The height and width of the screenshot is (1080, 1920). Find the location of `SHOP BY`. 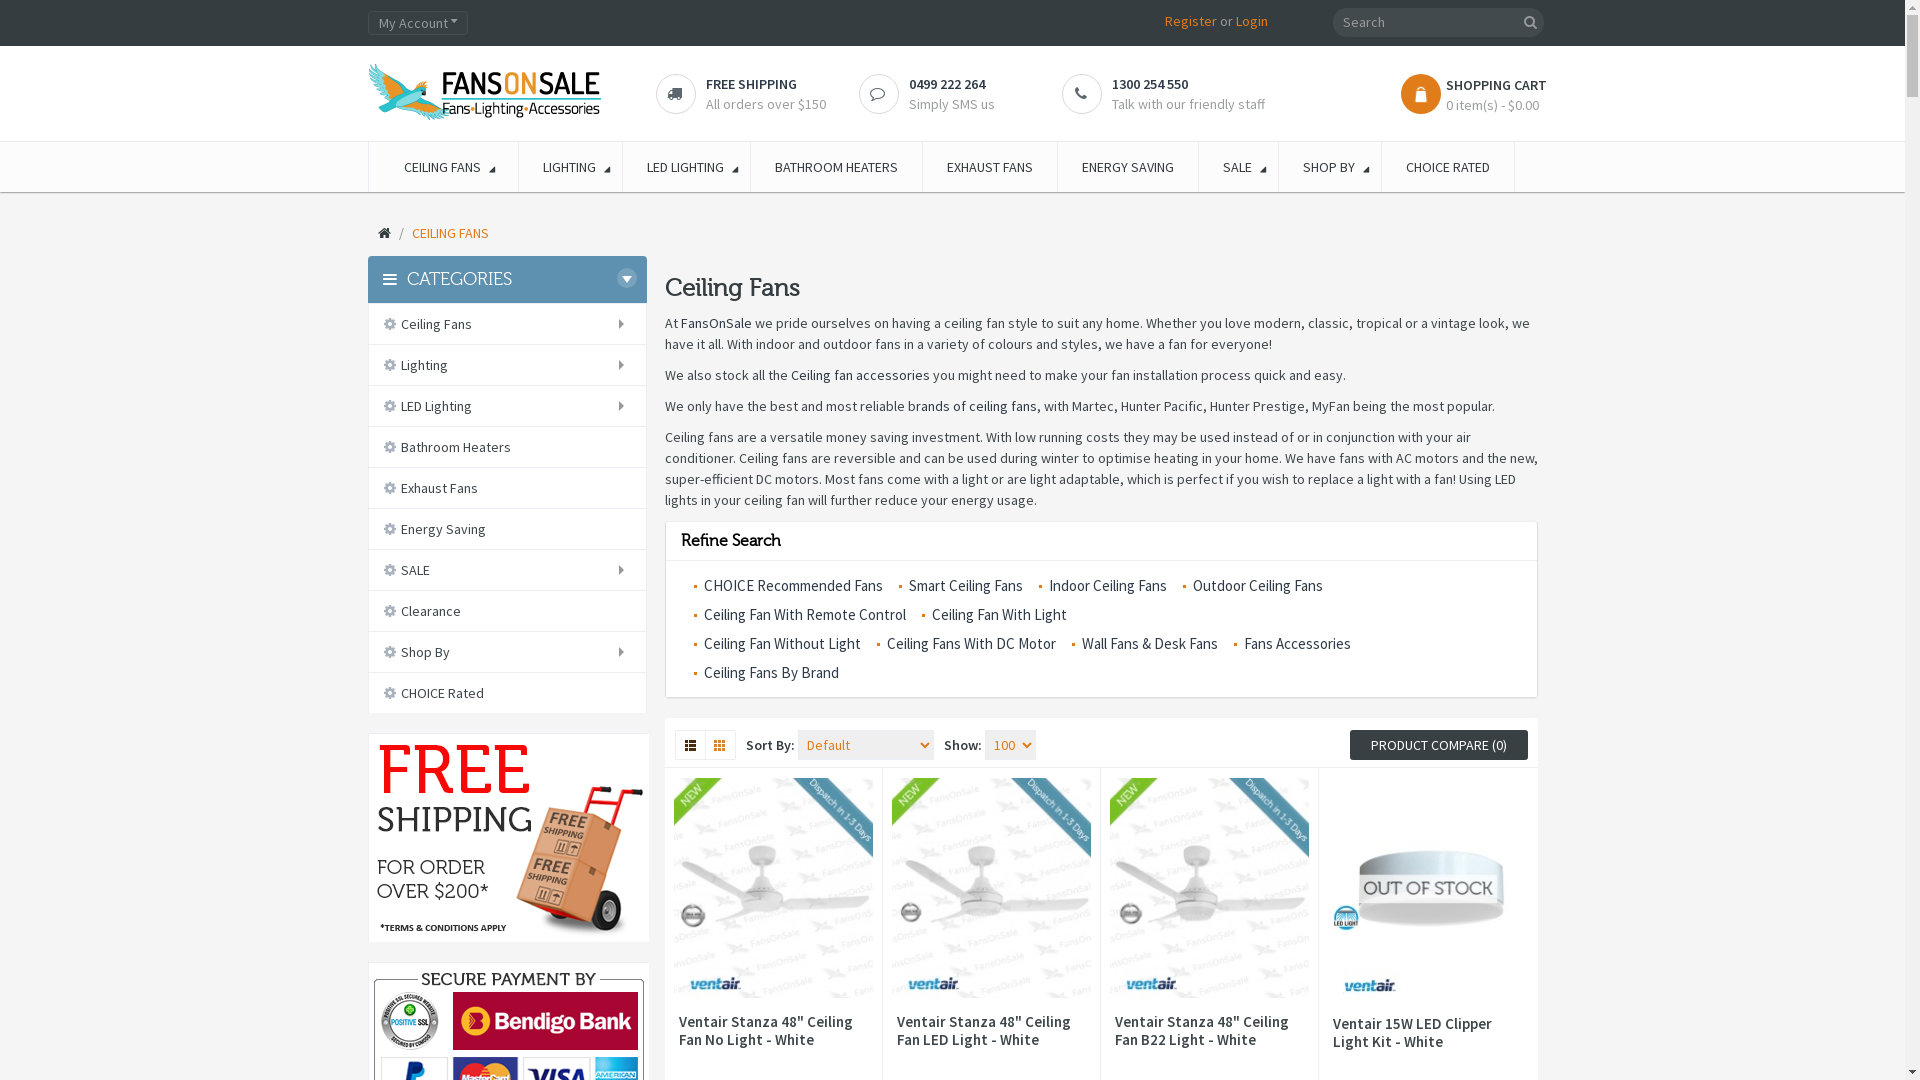

SHOP BY is located at coordinates (1330, 167).